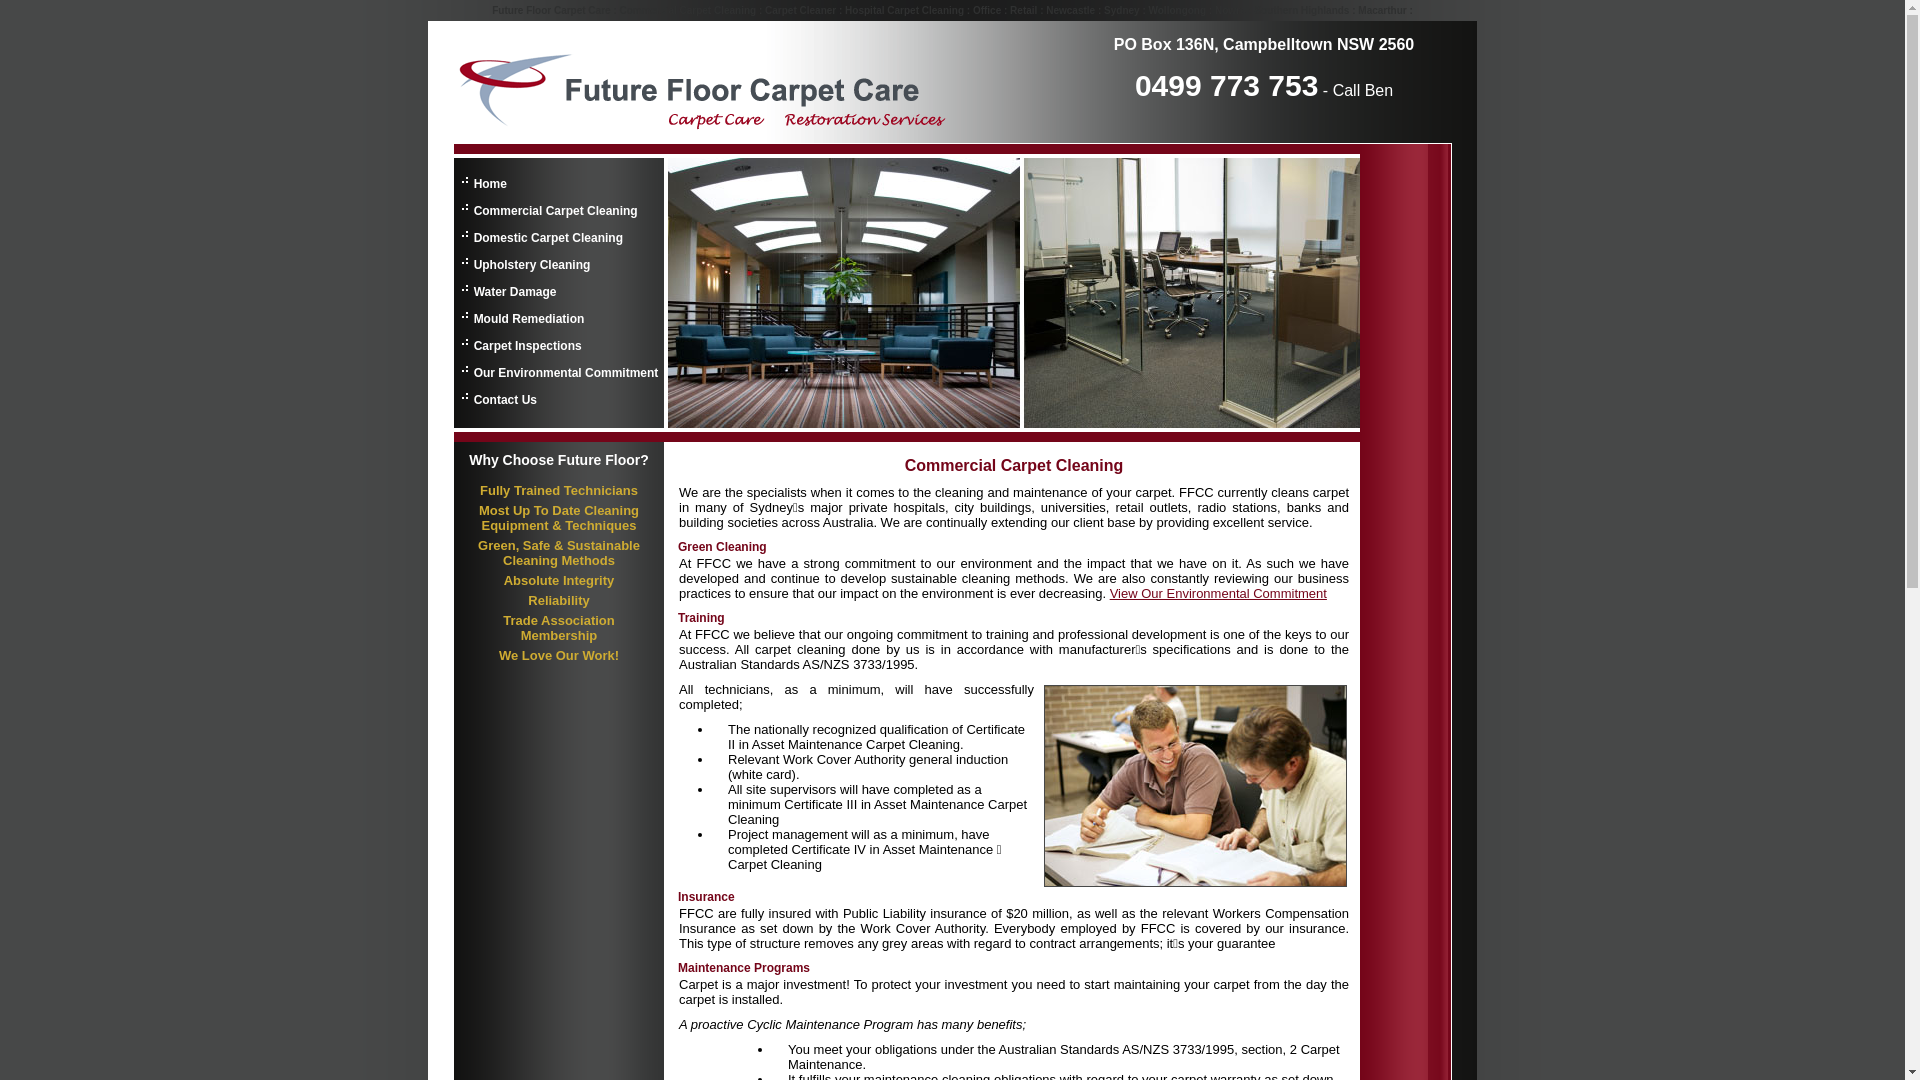 The height and width of the screenshot is (1080, 1920). What do you see at coordinates (559, 500) in the screenshot?
I see `Future Floor Carpet Cleaning` at bounding box center [559, 500].